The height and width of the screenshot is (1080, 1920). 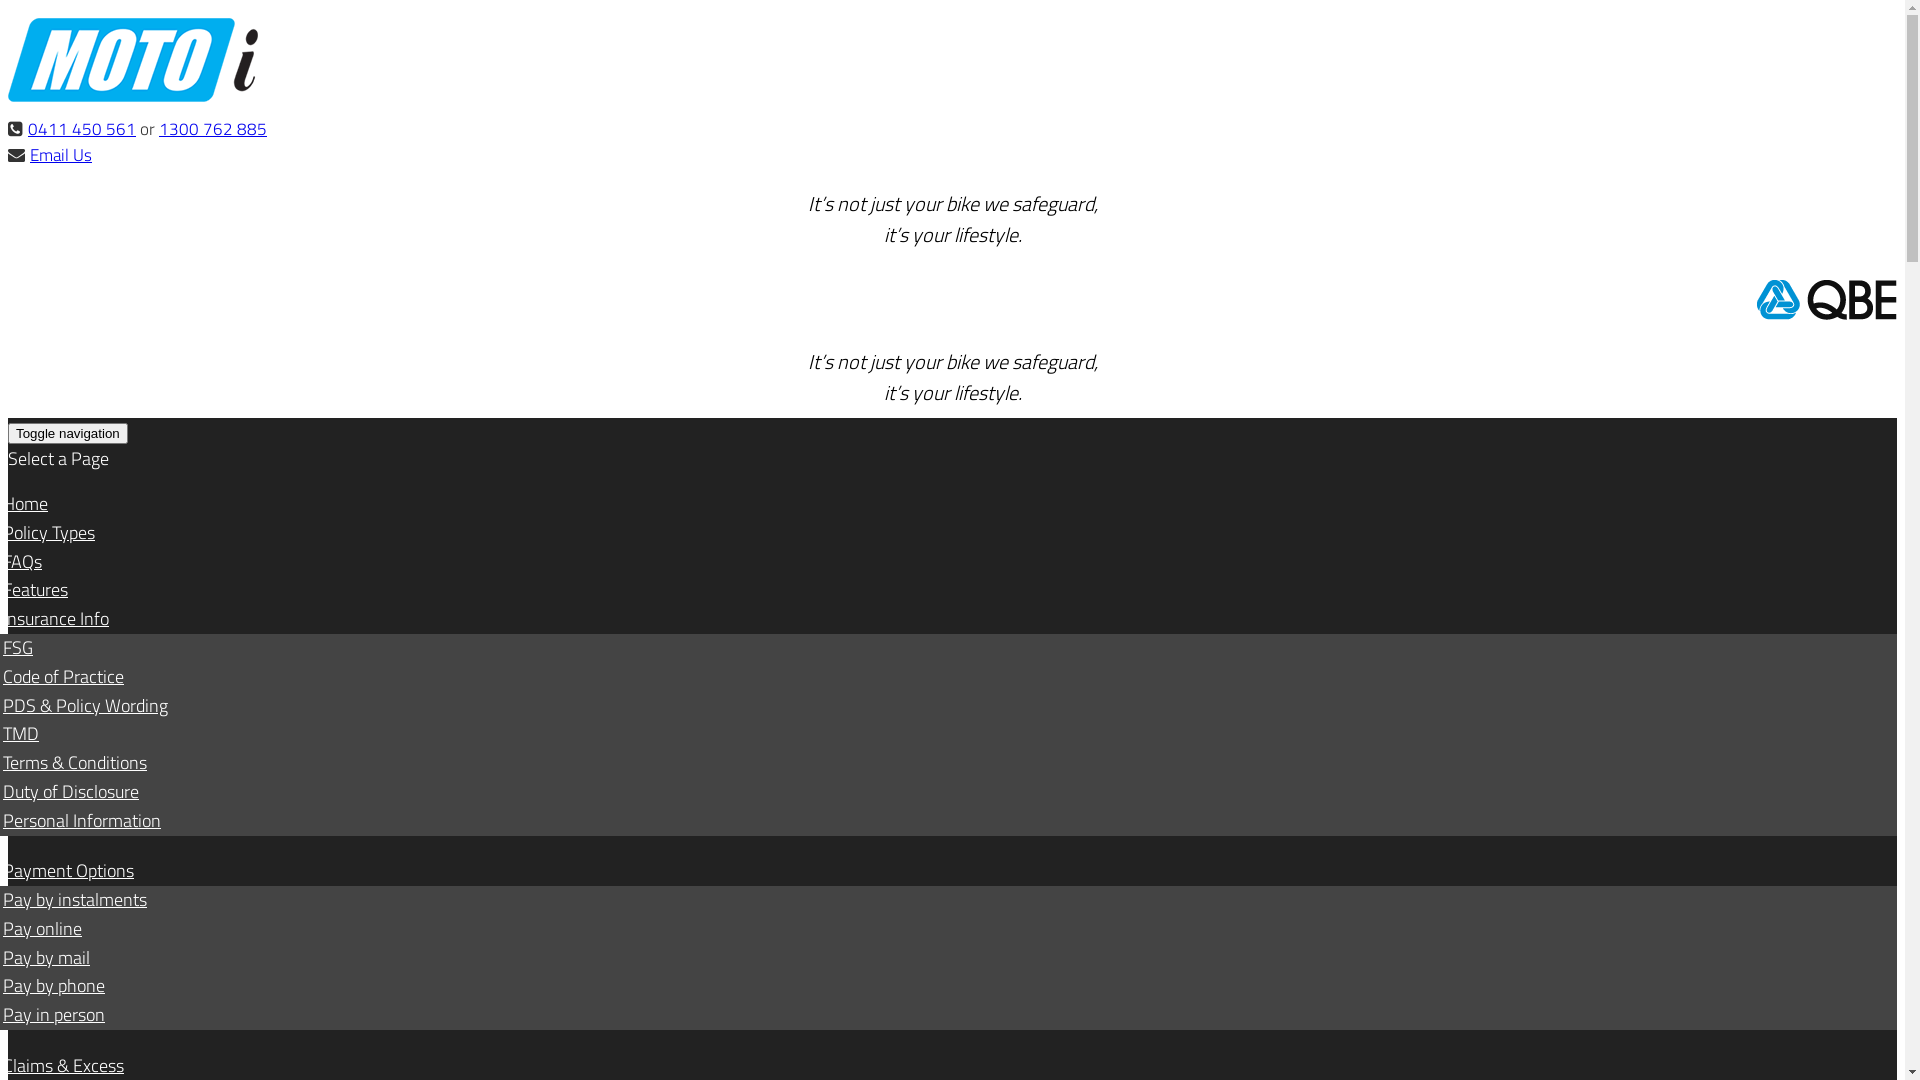 What do you see at coordinates (8, 8) in the screenshot?
I see `Skip to main content` at bounding box center [8, 8].